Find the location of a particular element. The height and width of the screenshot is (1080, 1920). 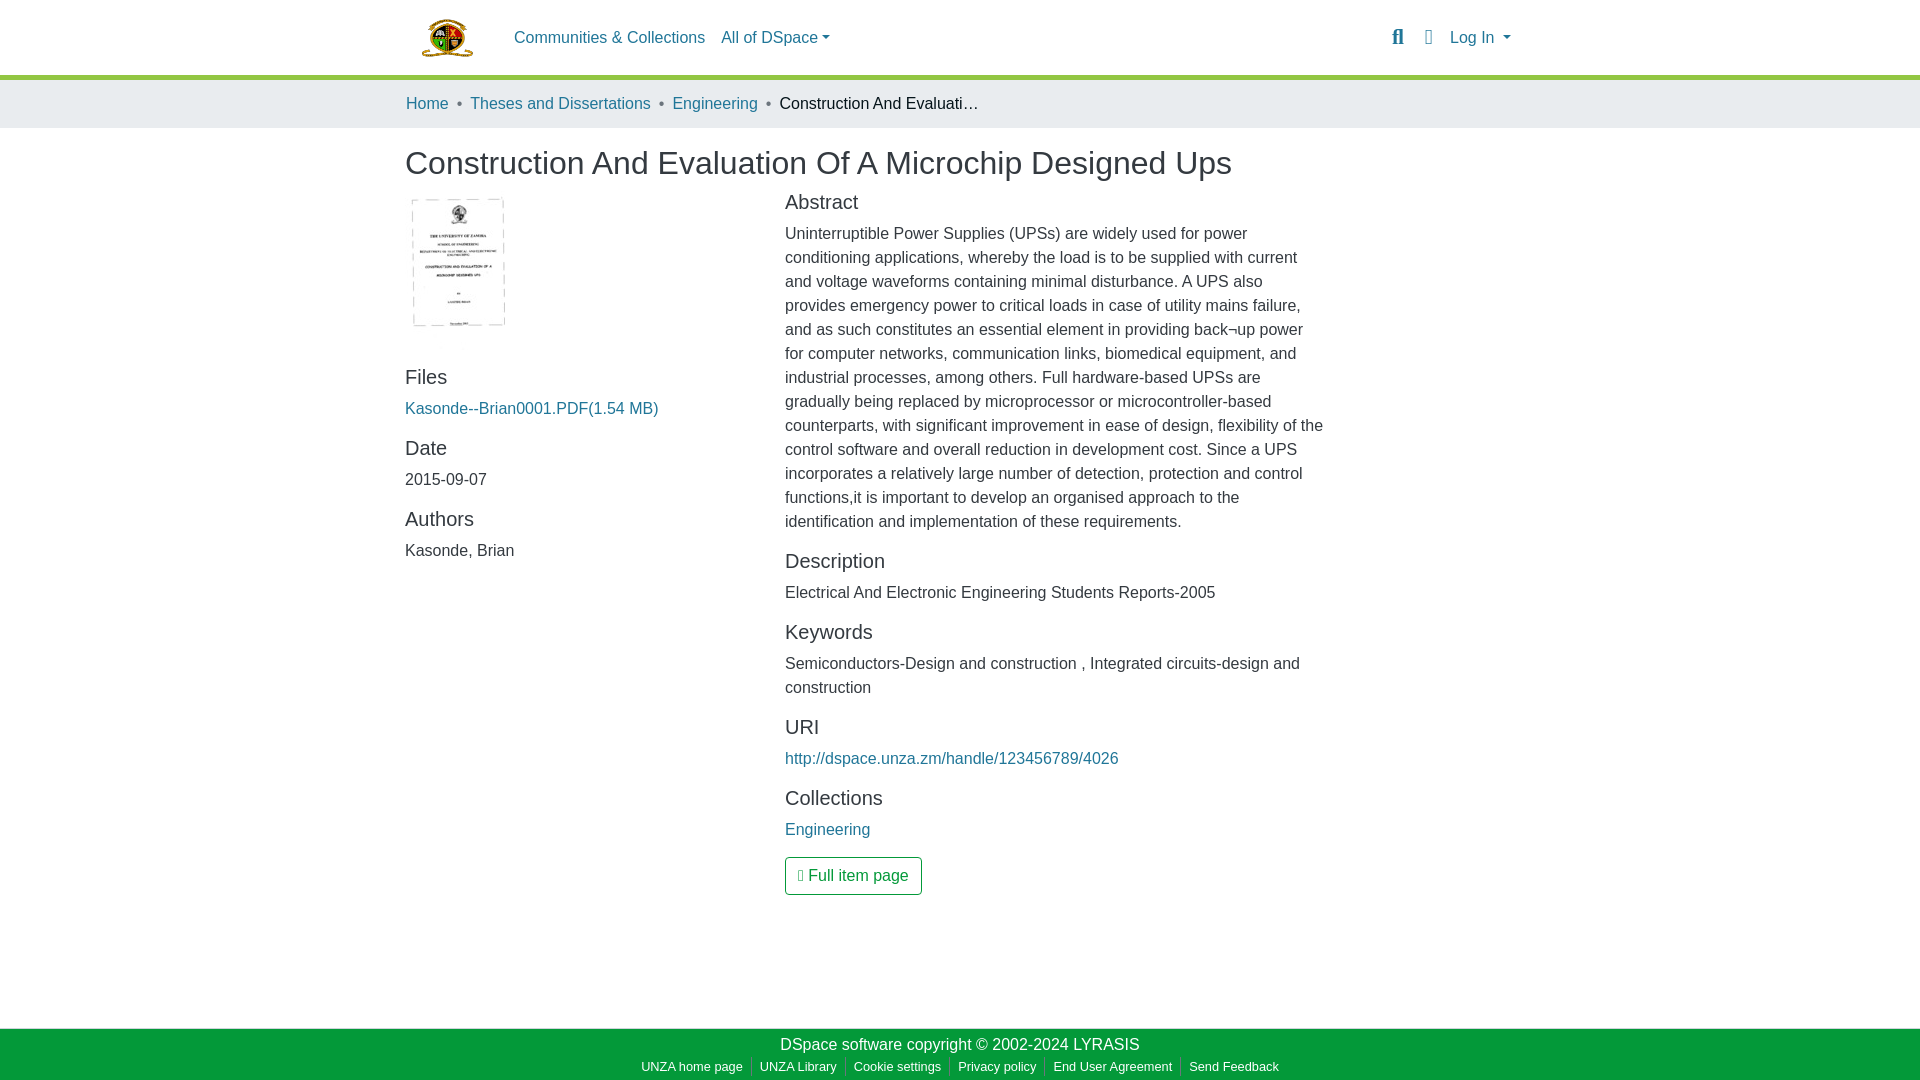

Home is located at coordinates (427, 103).